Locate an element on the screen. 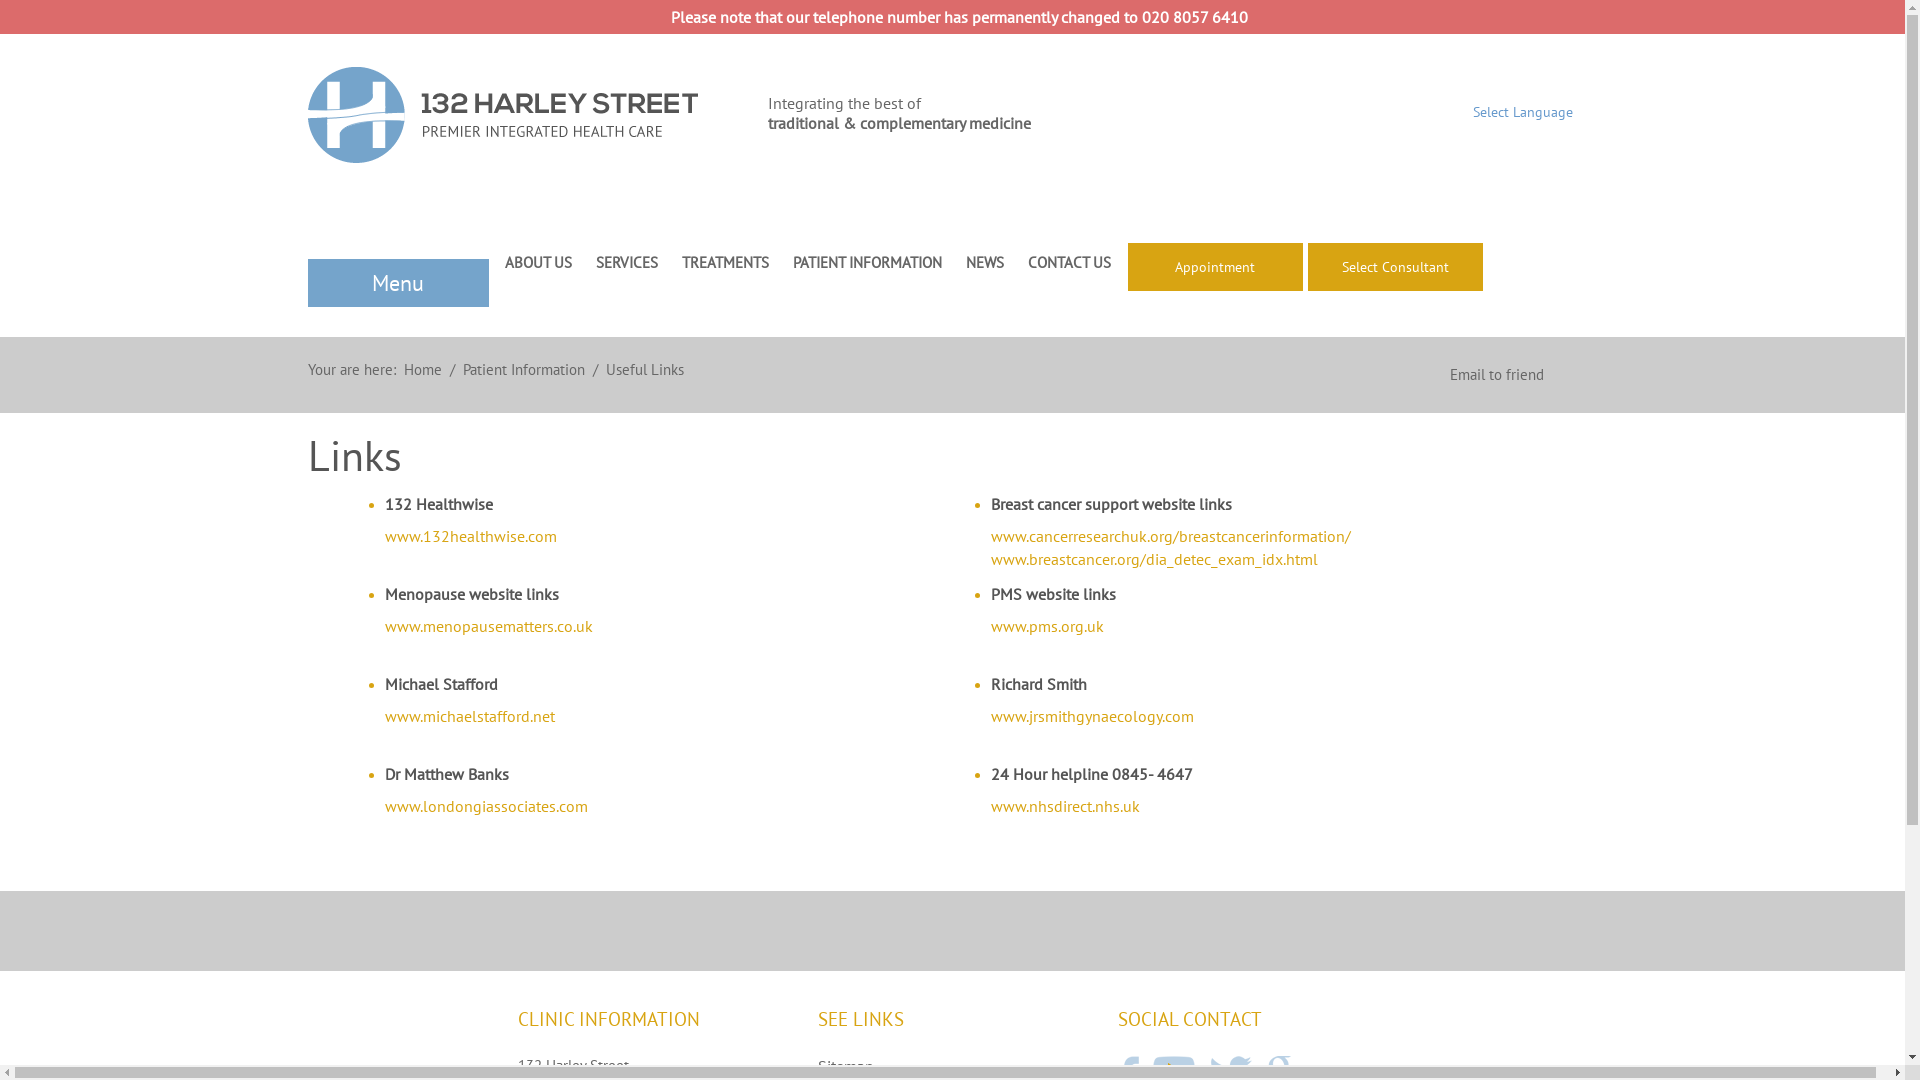  CONTACT US is located at coordinates (1070, 262).